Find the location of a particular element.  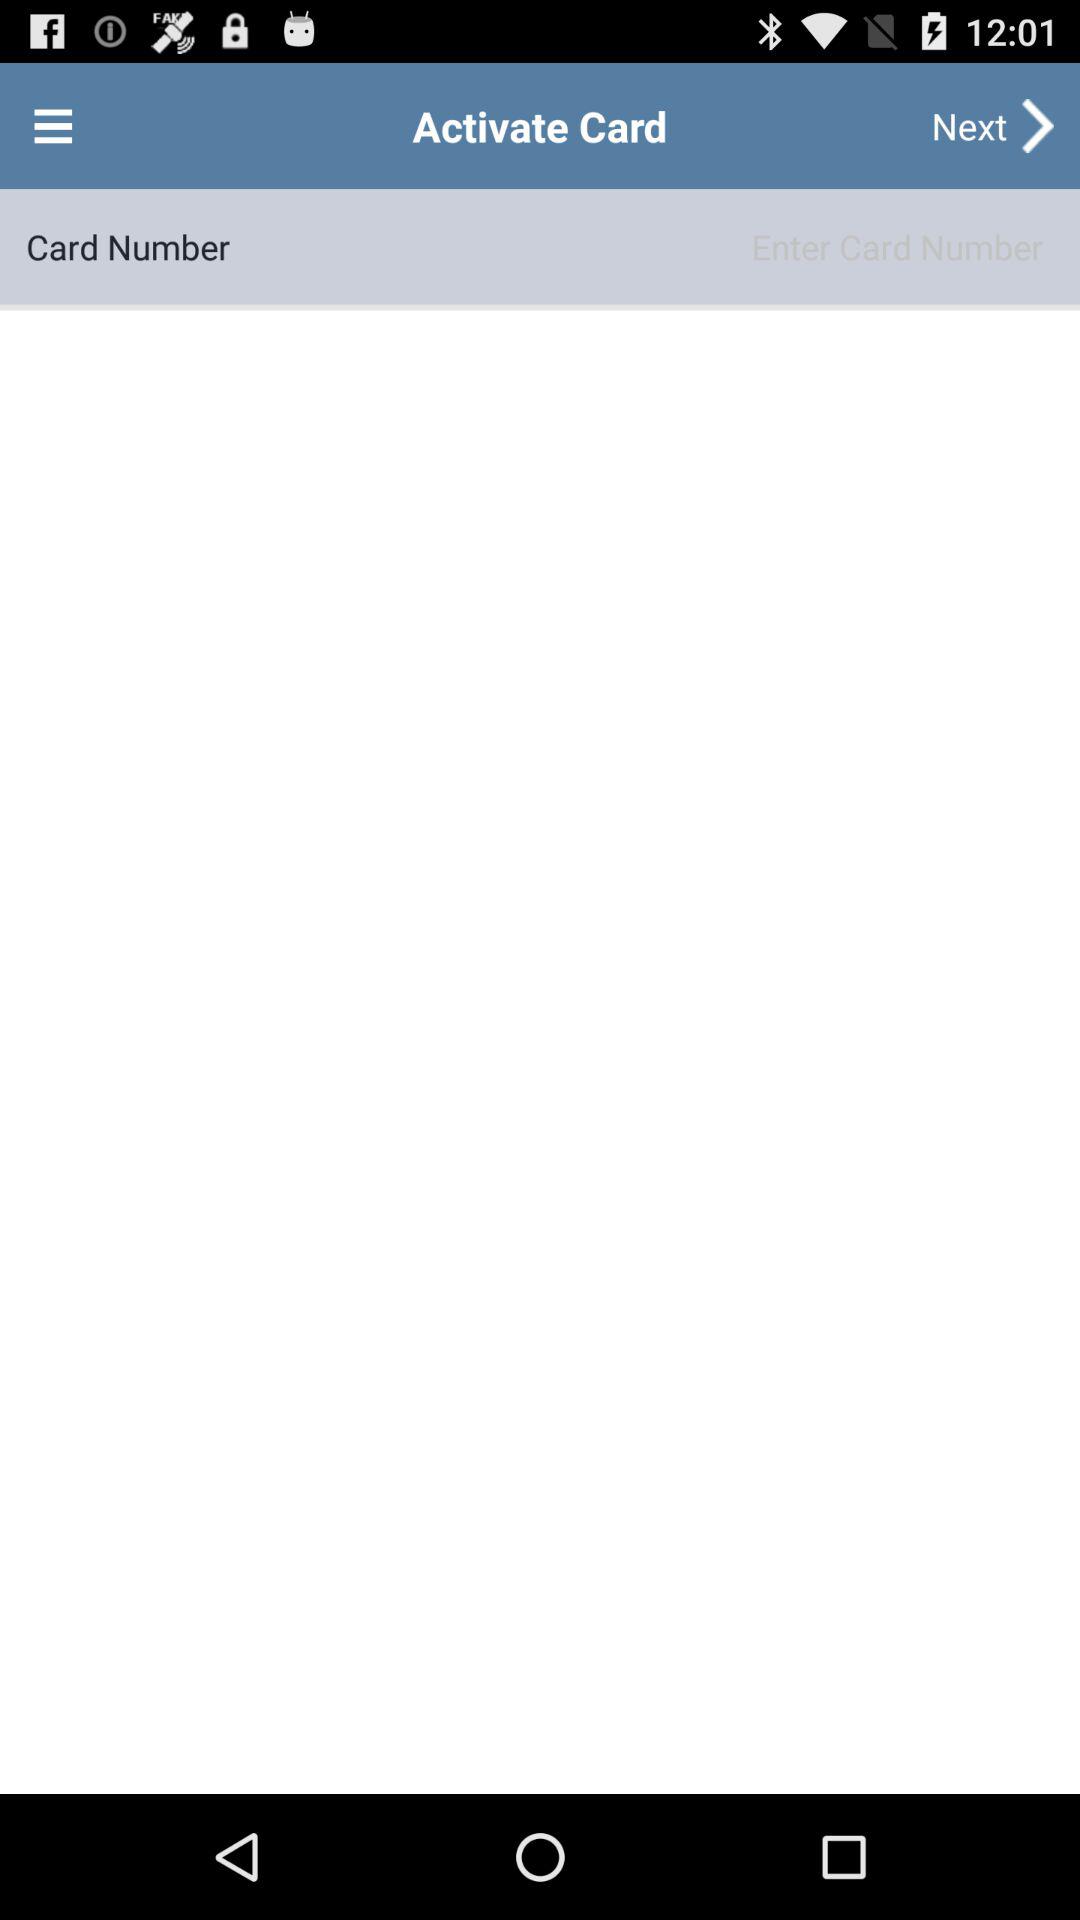

launch the item to the right of card number item is located at coordinates (642, 246).